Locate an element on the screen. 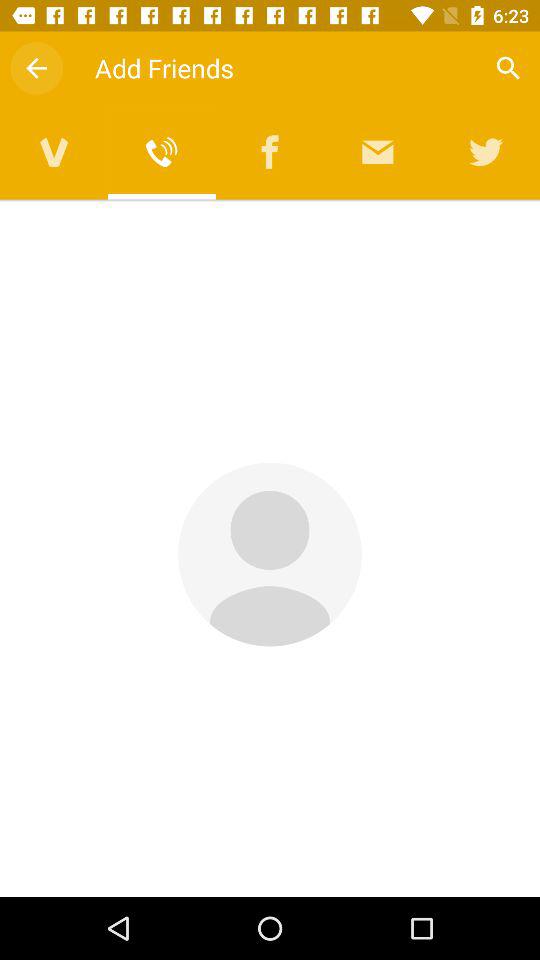 This screenshot has height=960, width=540. video calling is located at coordinates (54, 152).